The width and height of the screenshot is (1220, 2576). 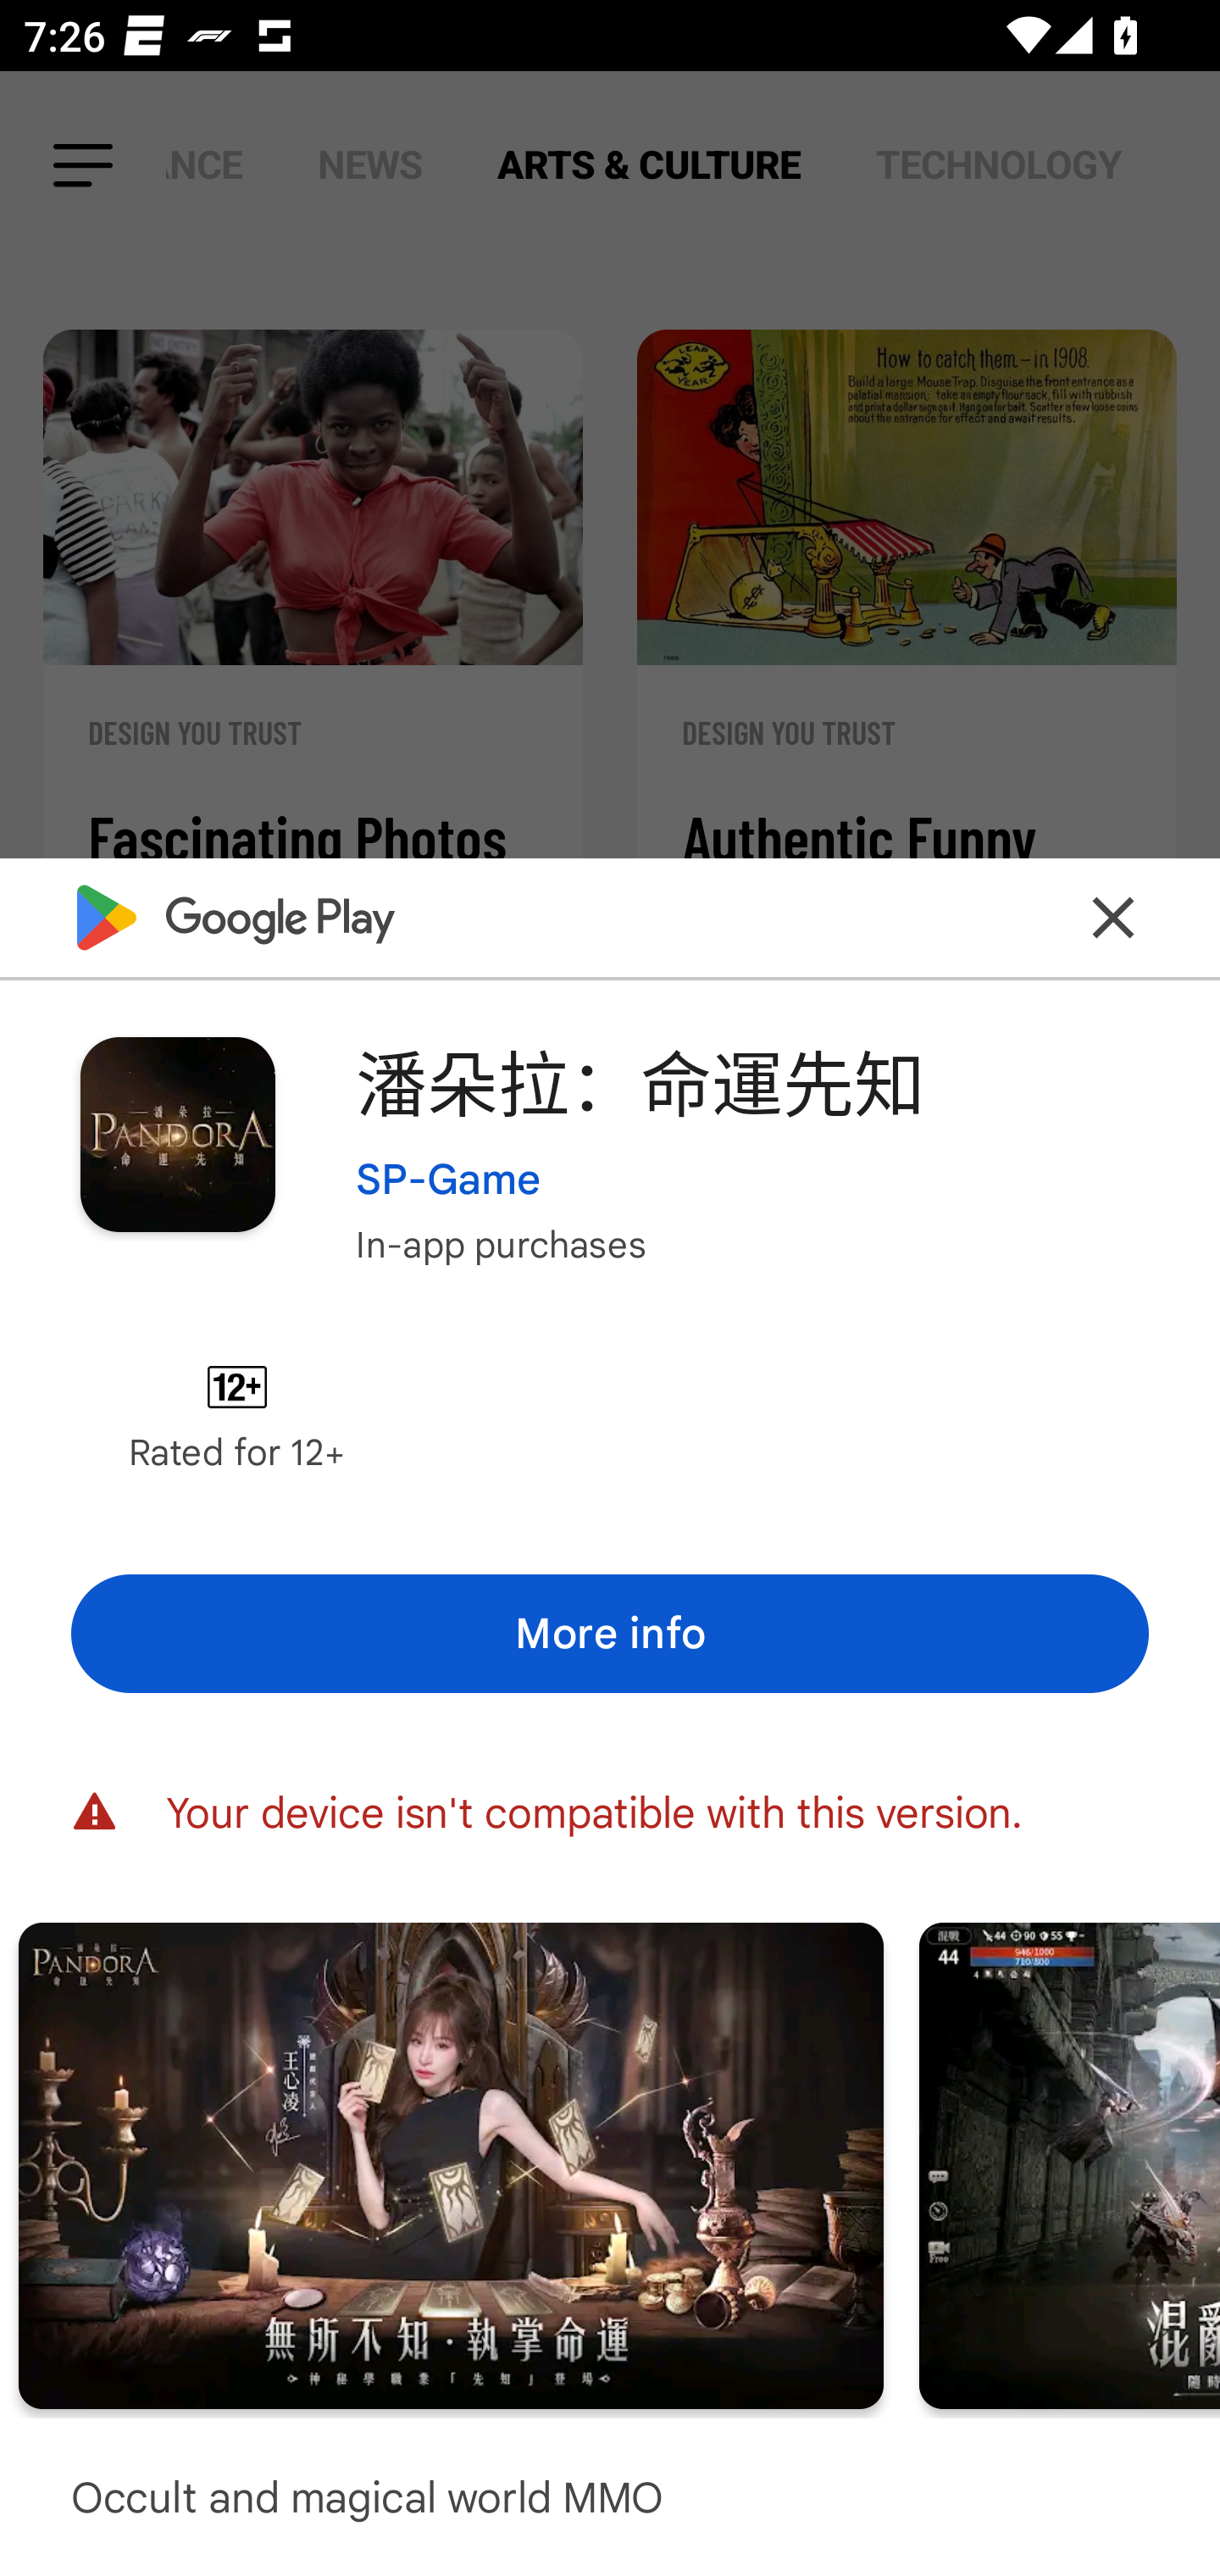 What do you see at coordinates (177, 1134) in the screenshot?
I see `Image of app or game icon for 潘朵拉：命運先知` at bounding box center [177, 1134].